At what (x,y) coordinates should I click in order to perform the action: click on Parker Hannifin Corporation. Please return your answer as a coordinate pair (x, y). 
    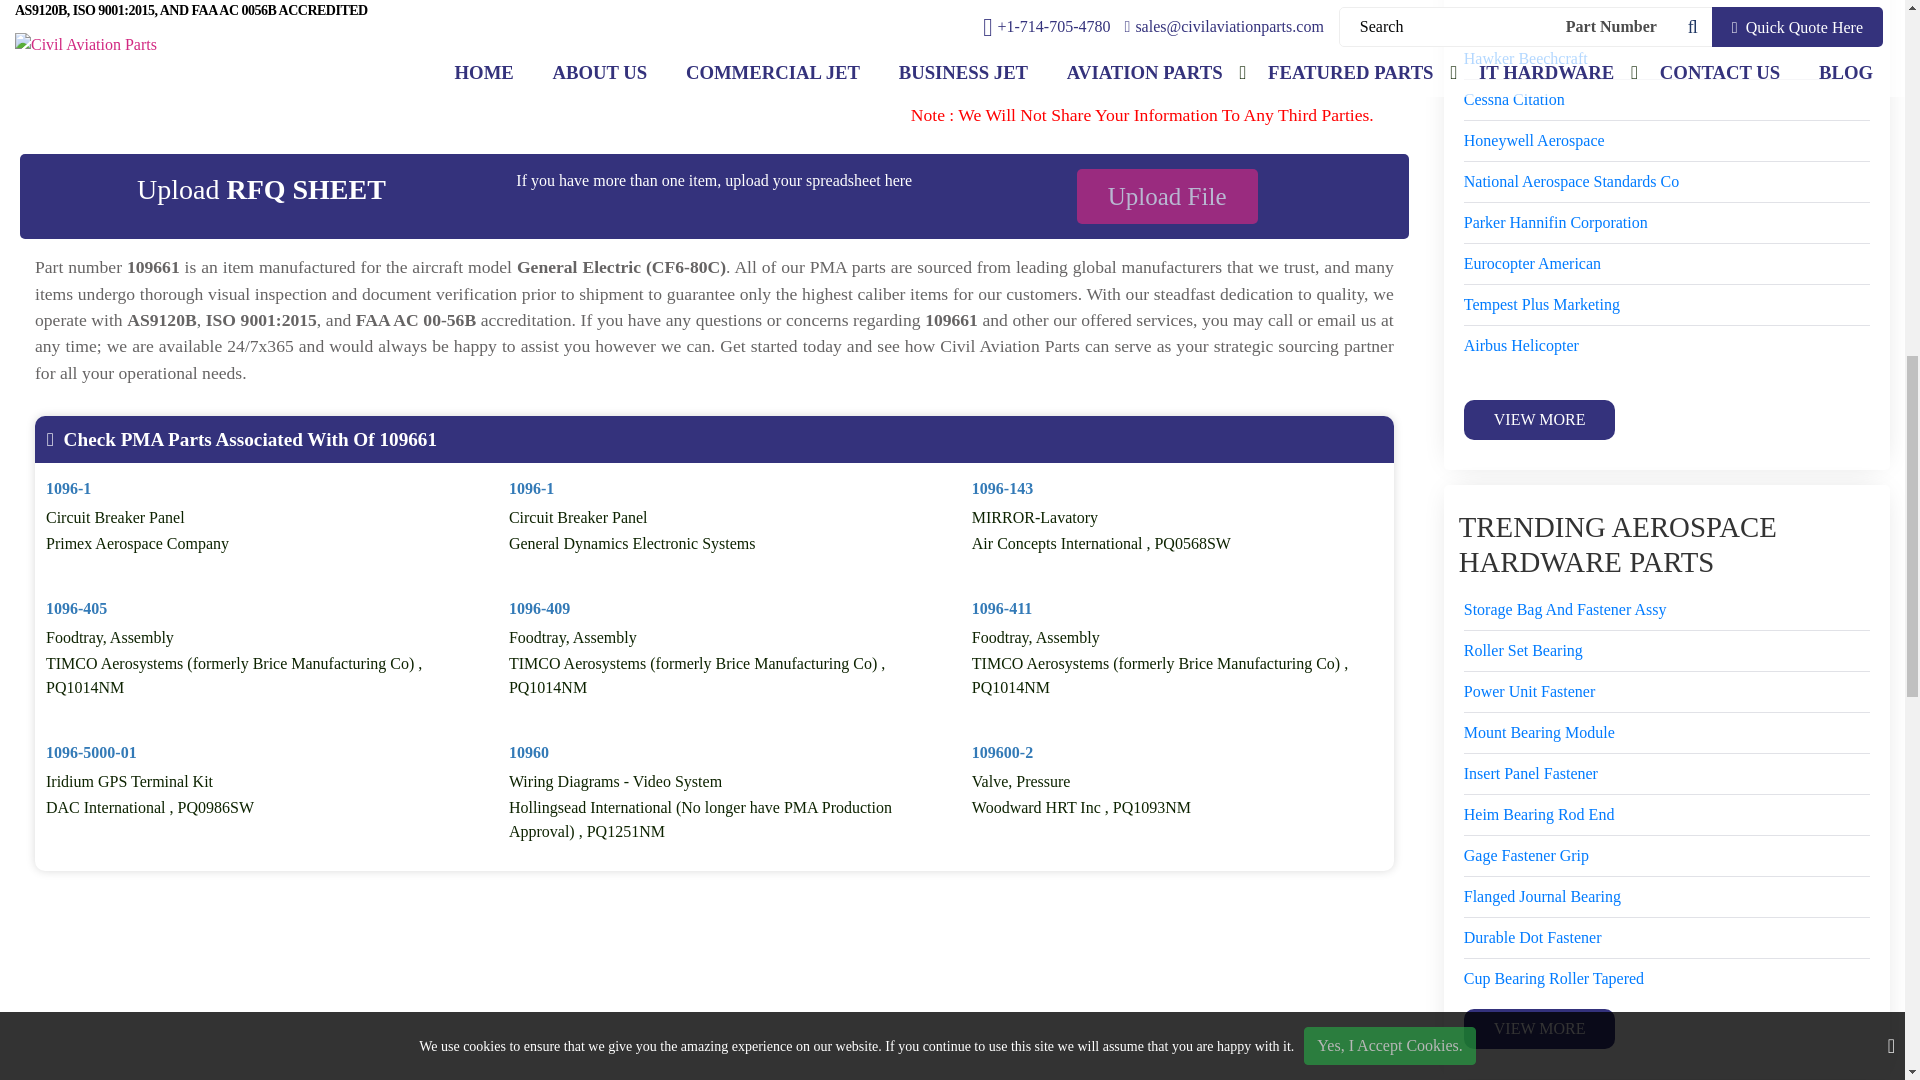
    Looking at the image, I should click on (1555, 222).